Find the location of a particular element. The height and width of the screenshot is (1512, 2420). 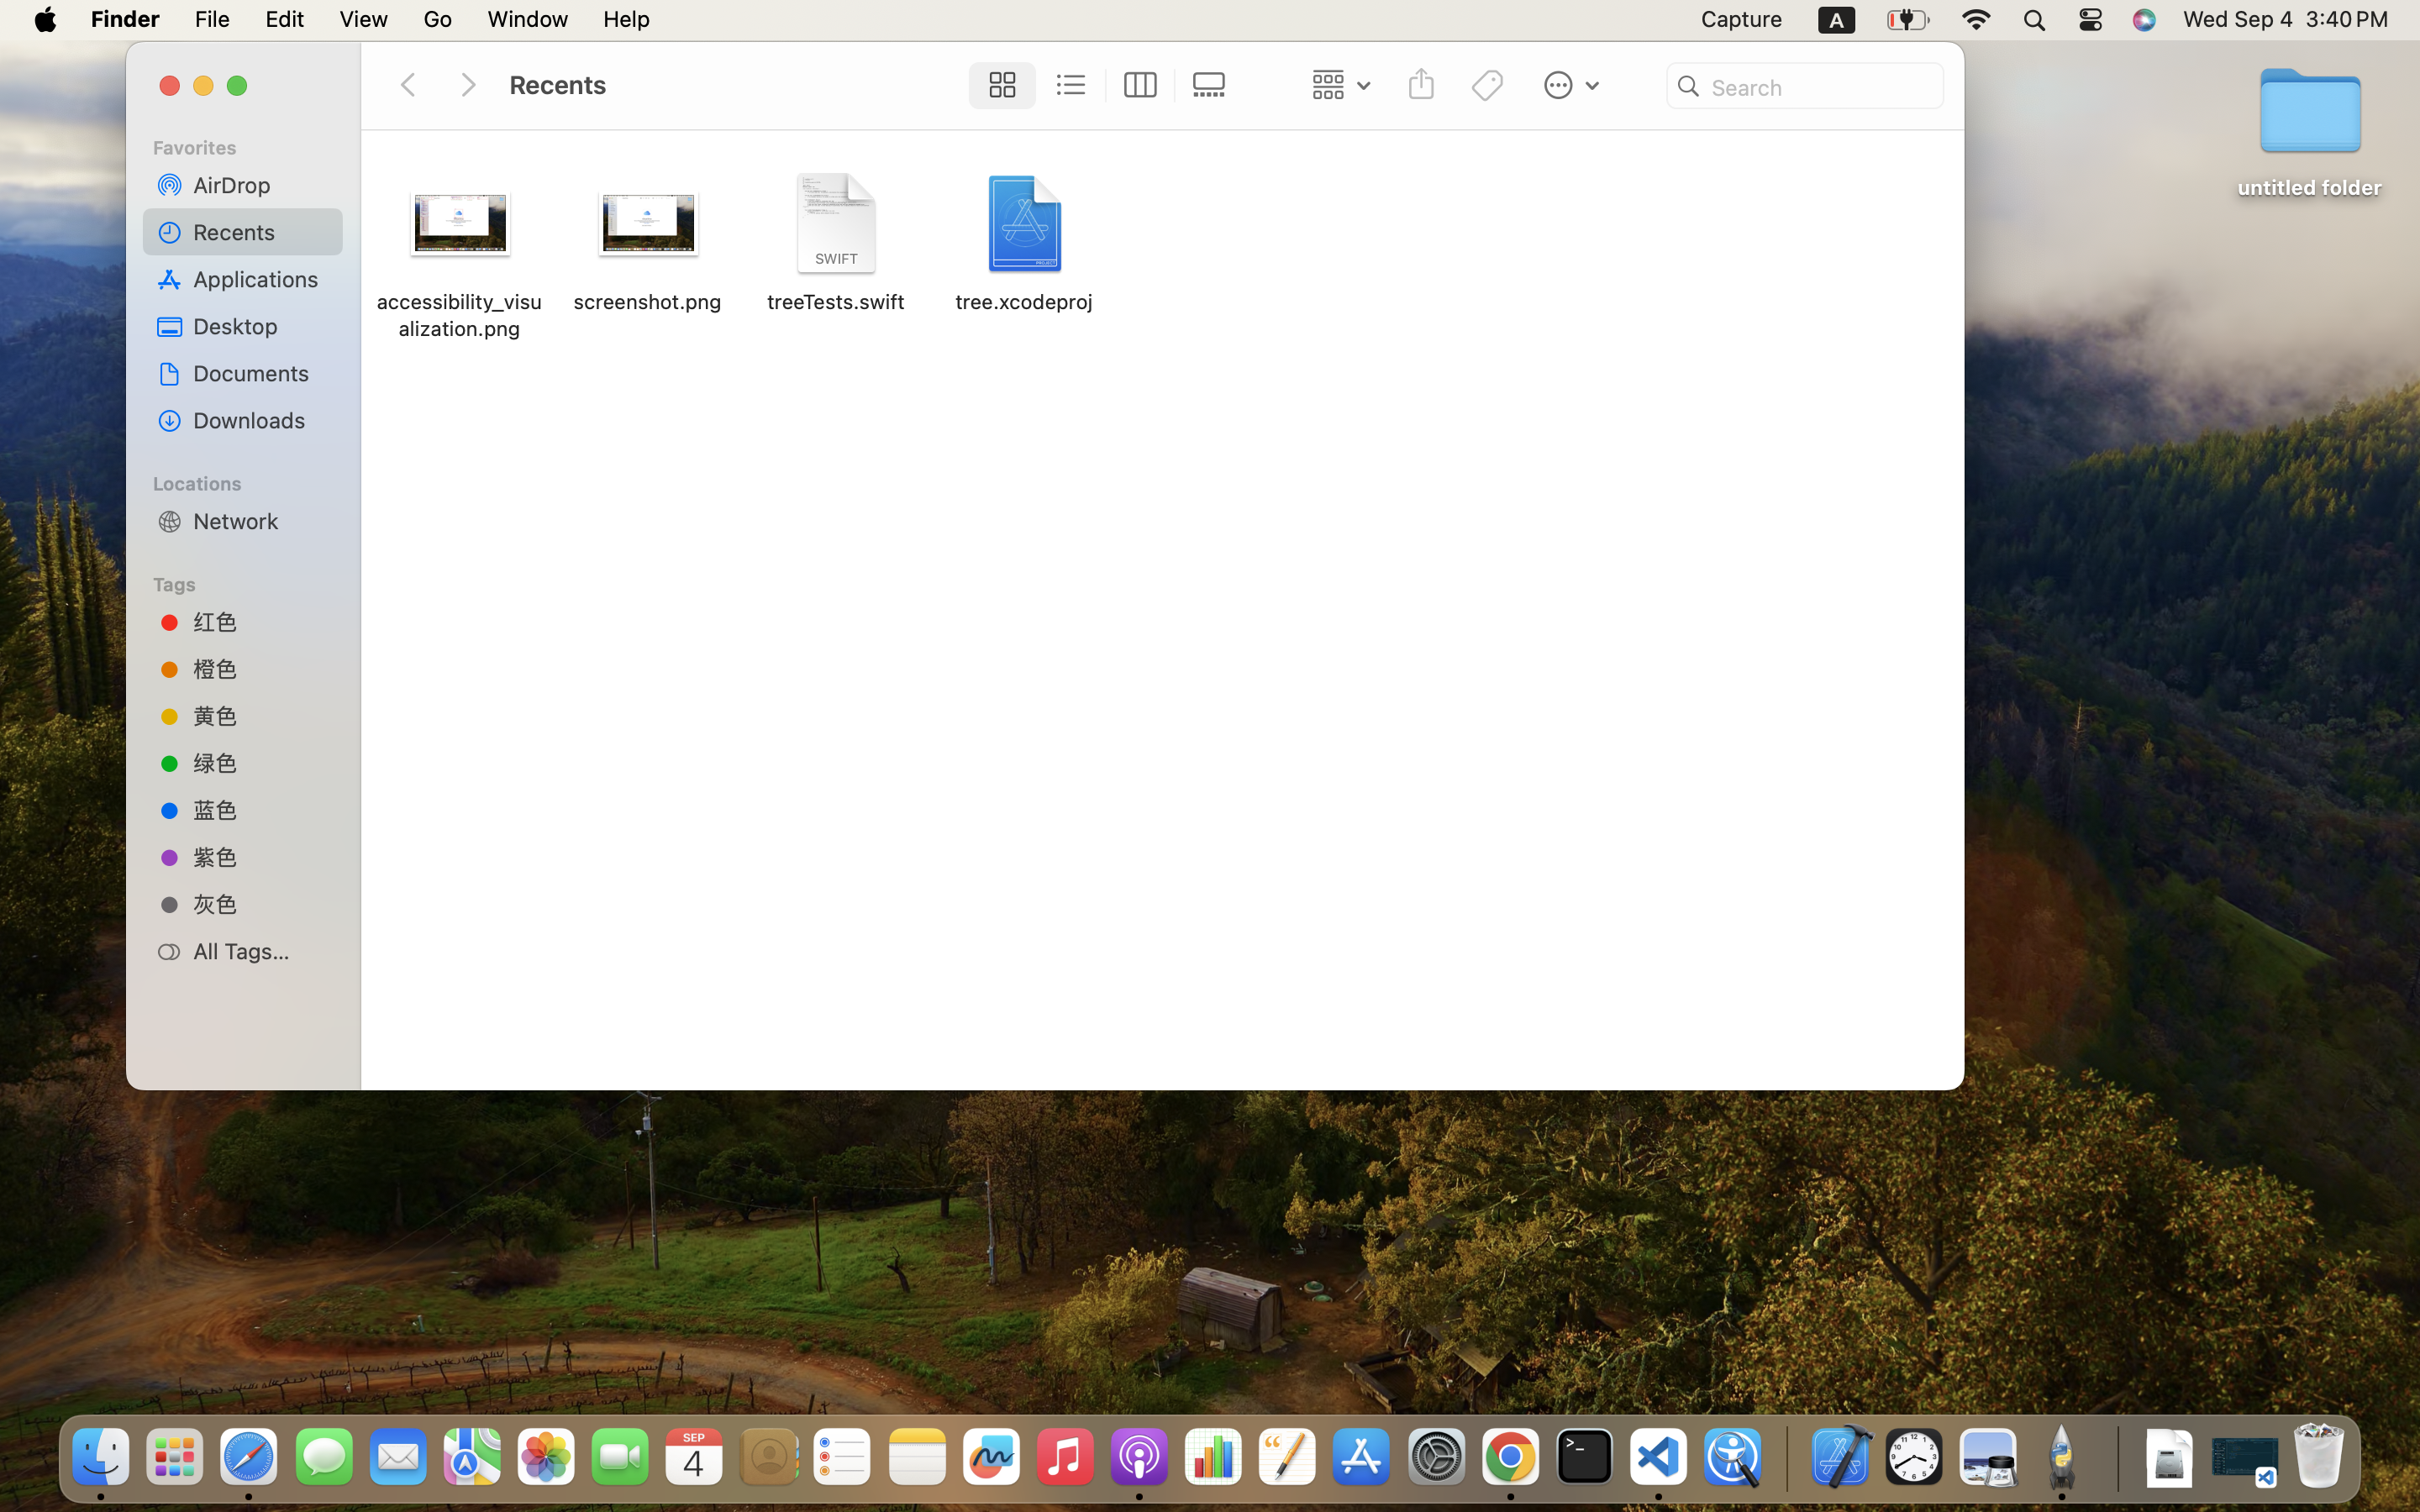

<AXUIElement 0x15a77acb0> {pid=510} is located at coordinates (1105, 86).